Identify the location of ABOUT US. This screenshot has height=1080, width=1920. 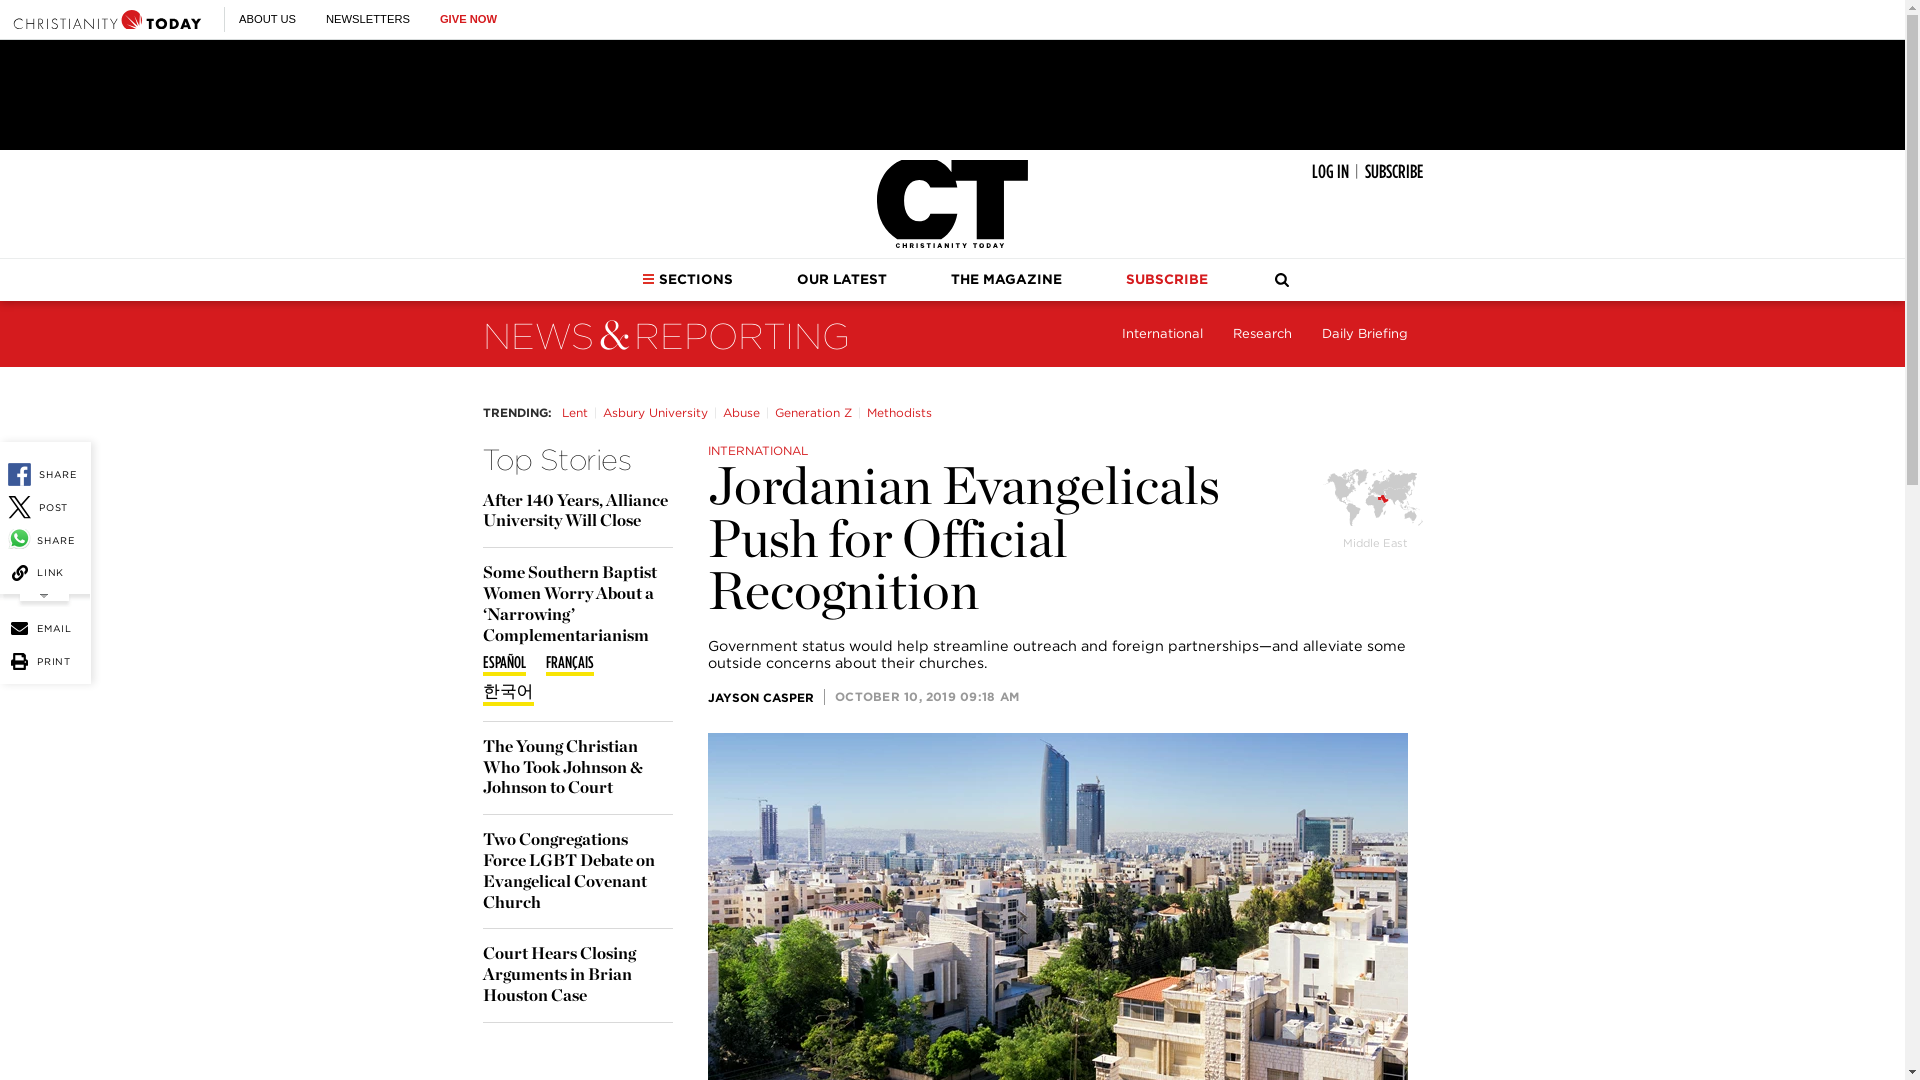
(266, 19).